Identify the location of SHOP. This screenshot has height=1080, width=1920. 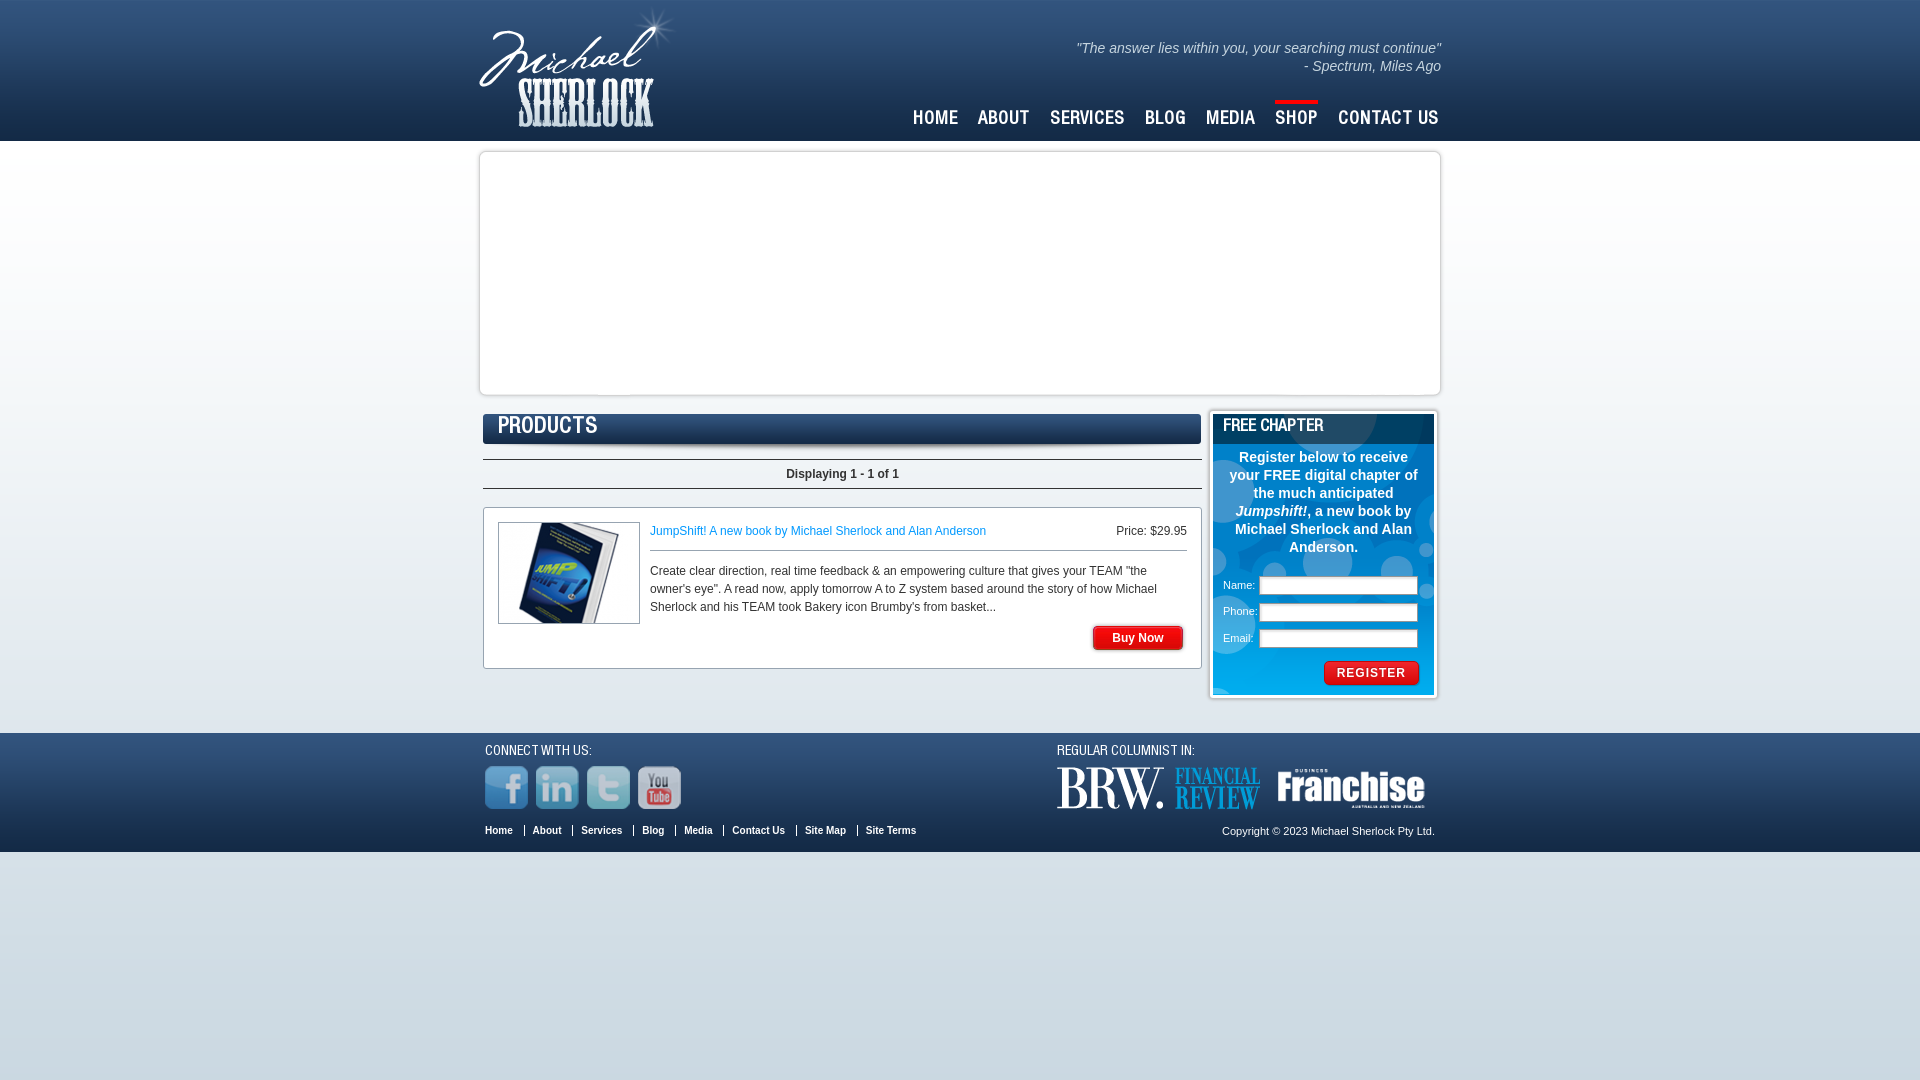
(1296, 118).